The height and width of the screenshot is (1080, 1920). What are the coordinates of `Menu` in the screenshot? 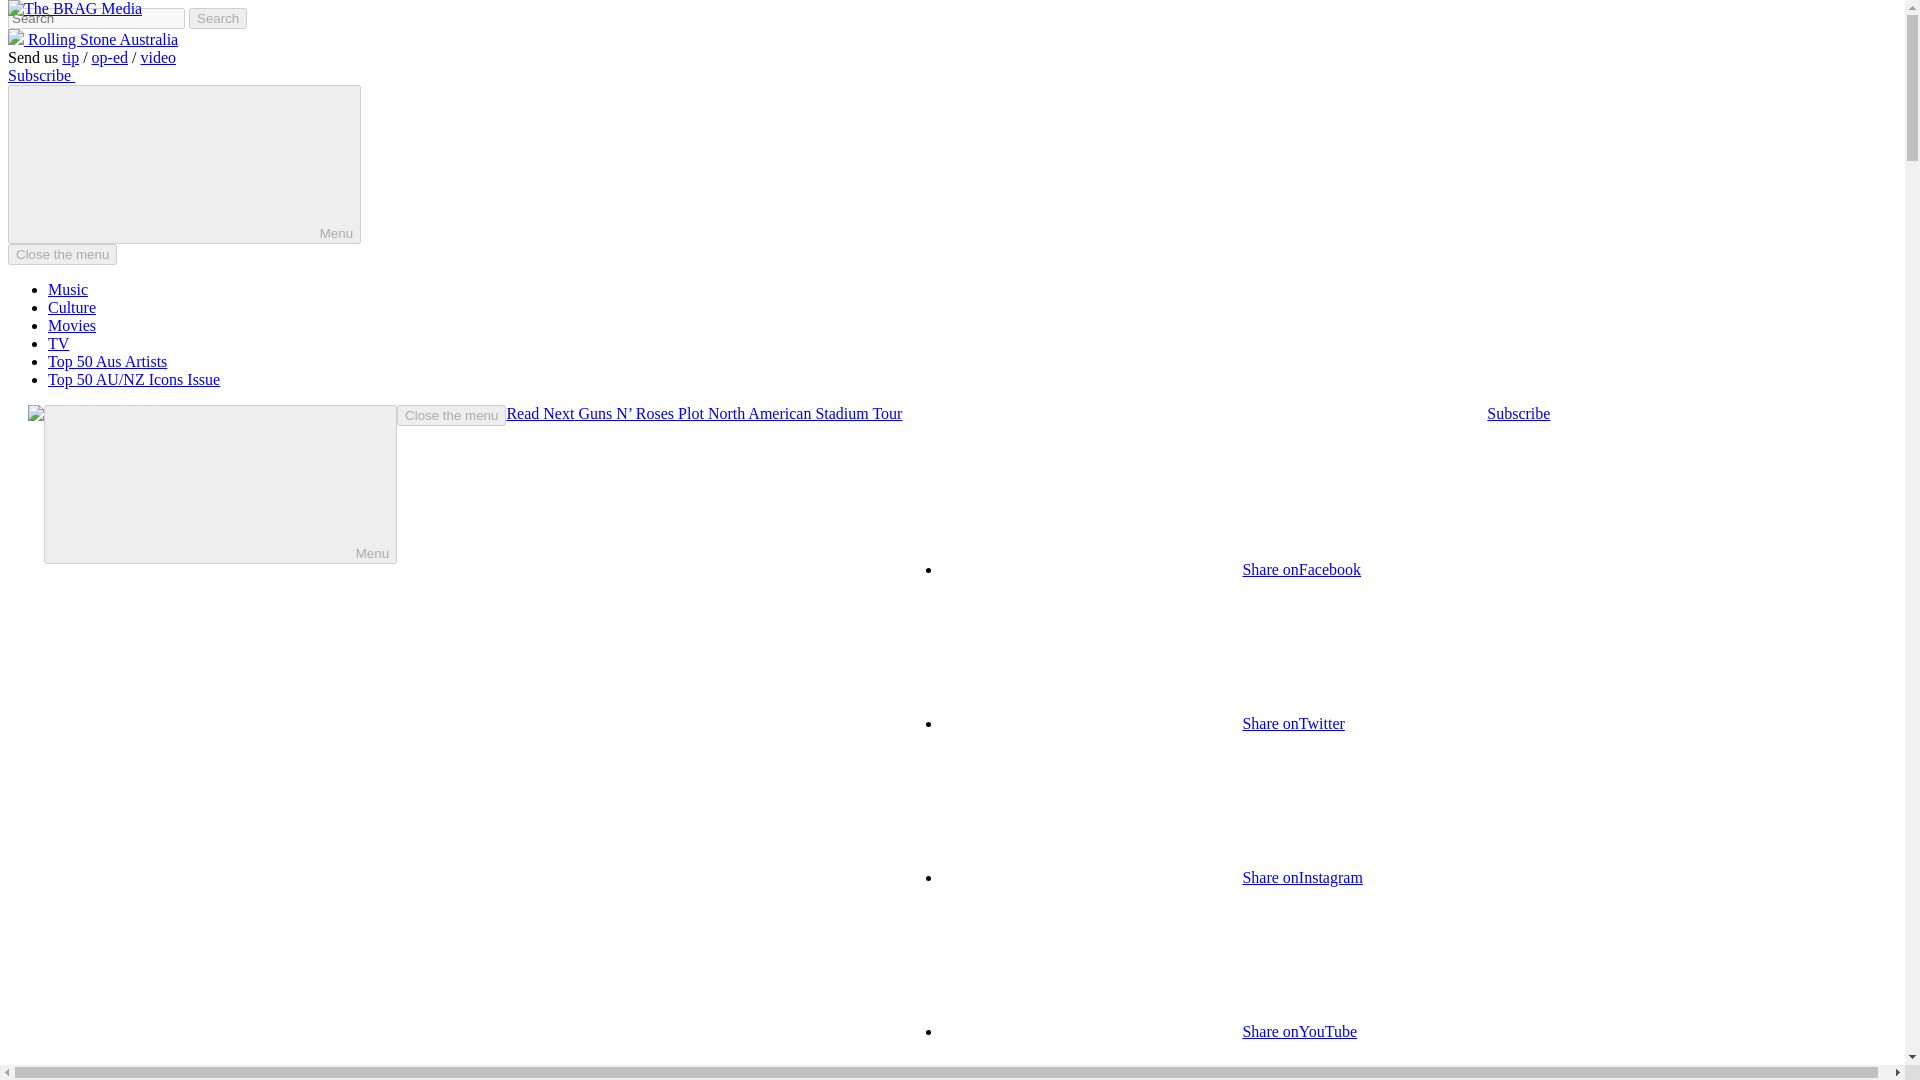 It's located at (184, 164).